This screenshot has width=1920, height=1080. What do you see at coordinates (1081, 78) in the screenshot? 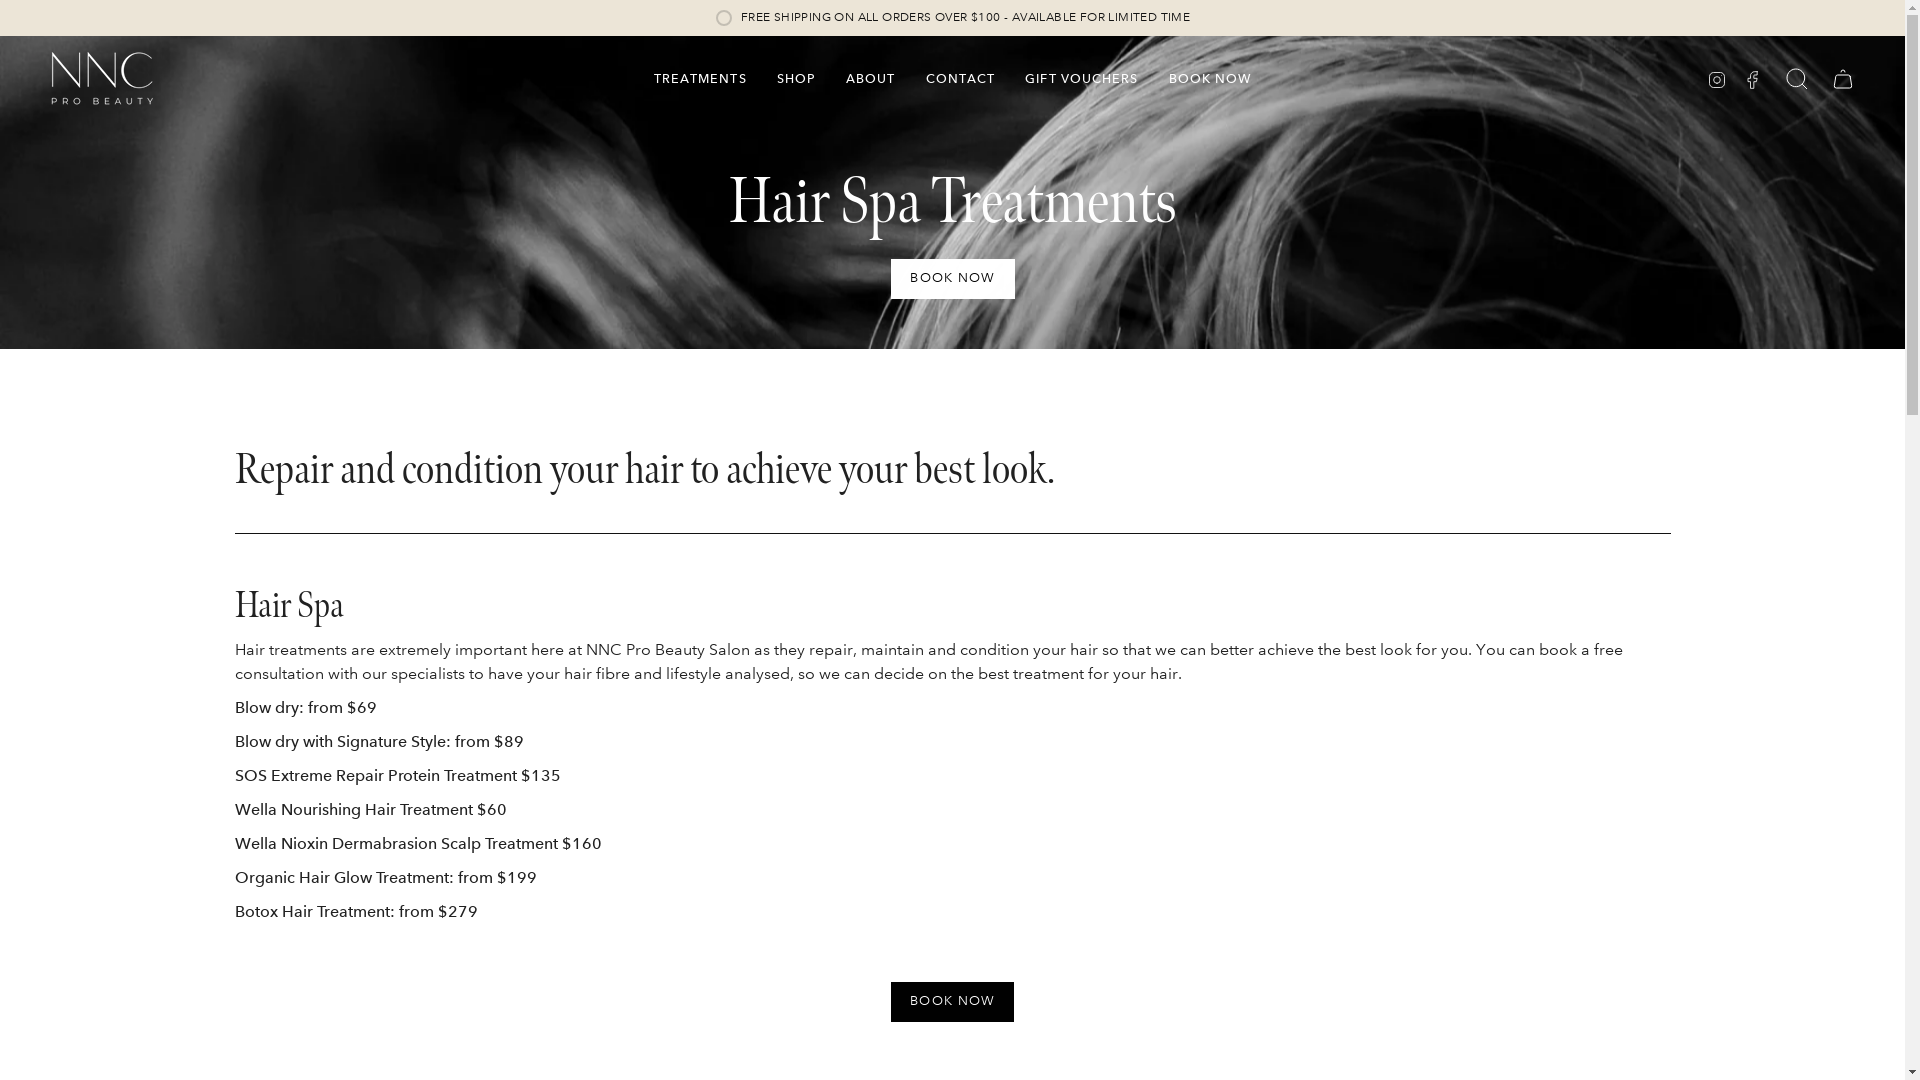
I see `GIFT VOUCHERS` at bounding box center [1081, 78].